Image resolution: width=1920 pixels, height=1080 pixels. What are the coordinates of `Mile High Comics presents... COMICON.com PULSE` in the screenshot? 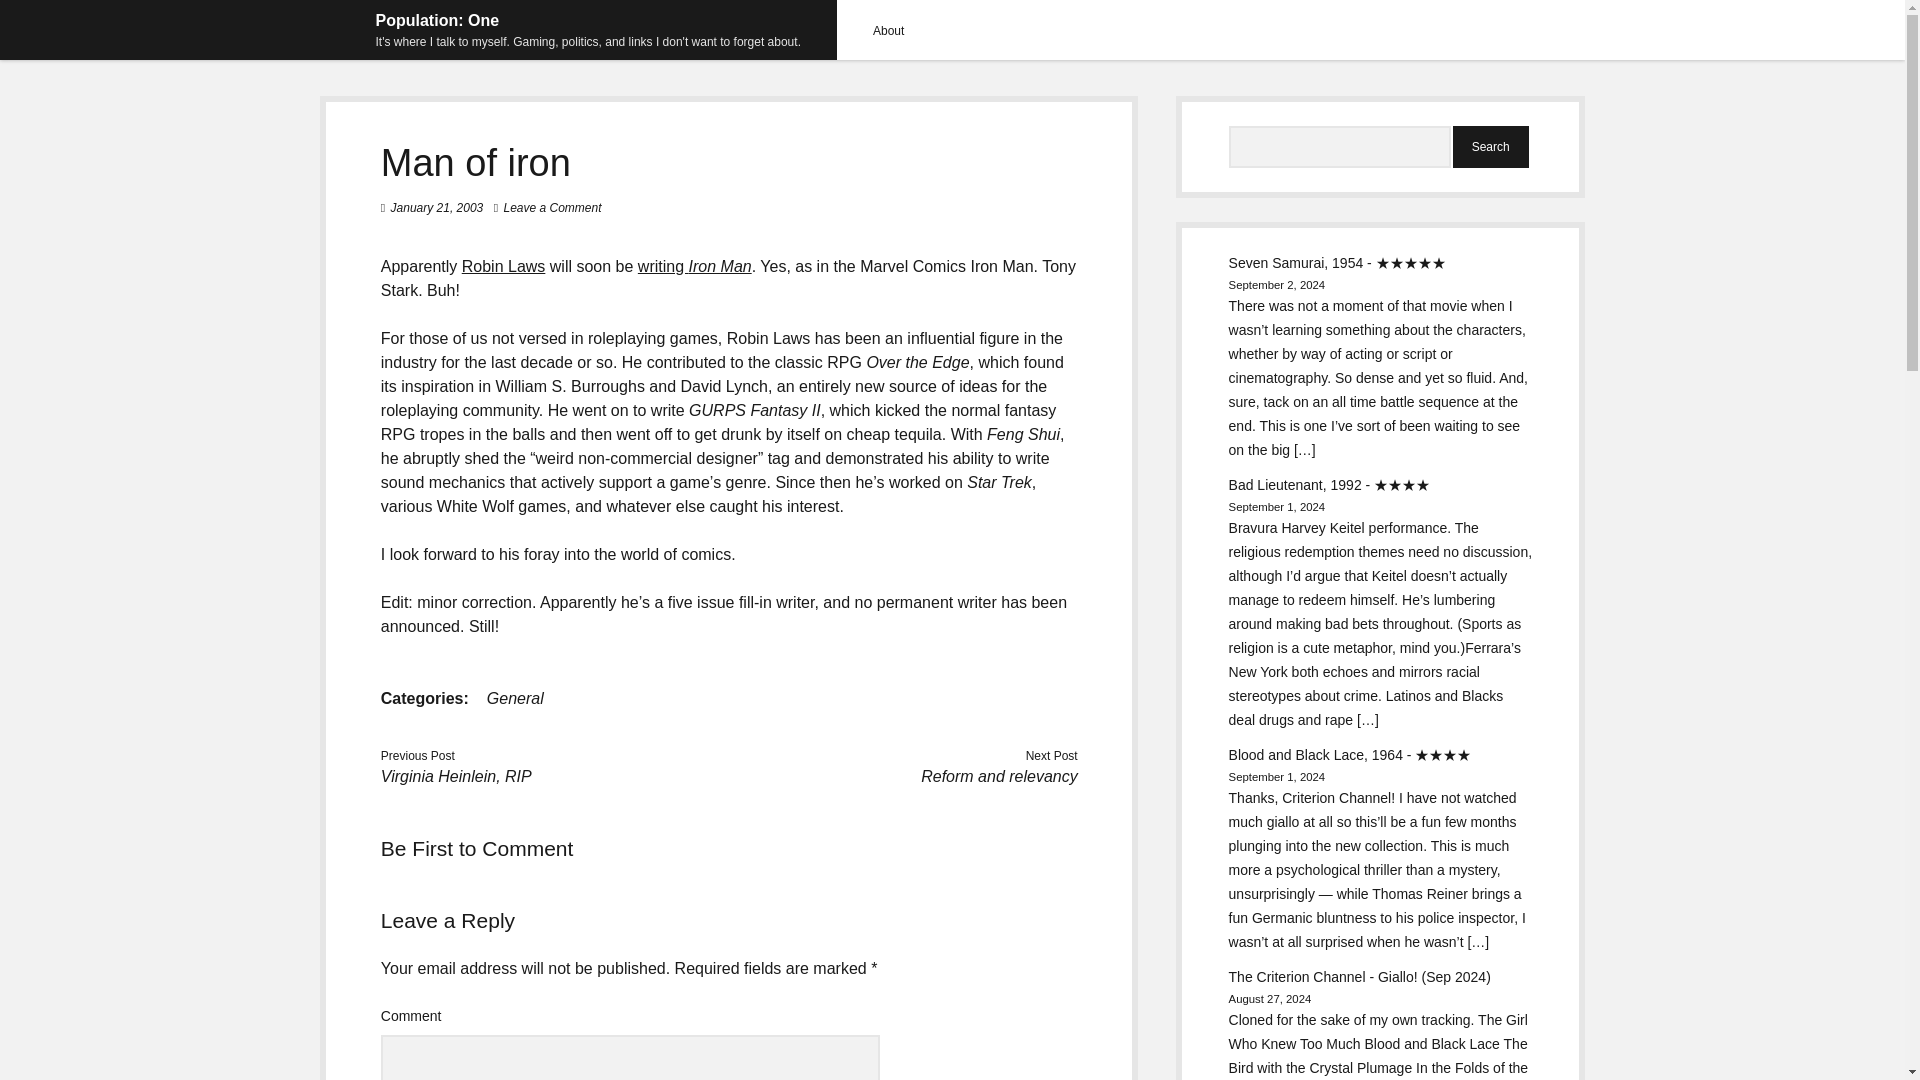 It's located at (694, 266).